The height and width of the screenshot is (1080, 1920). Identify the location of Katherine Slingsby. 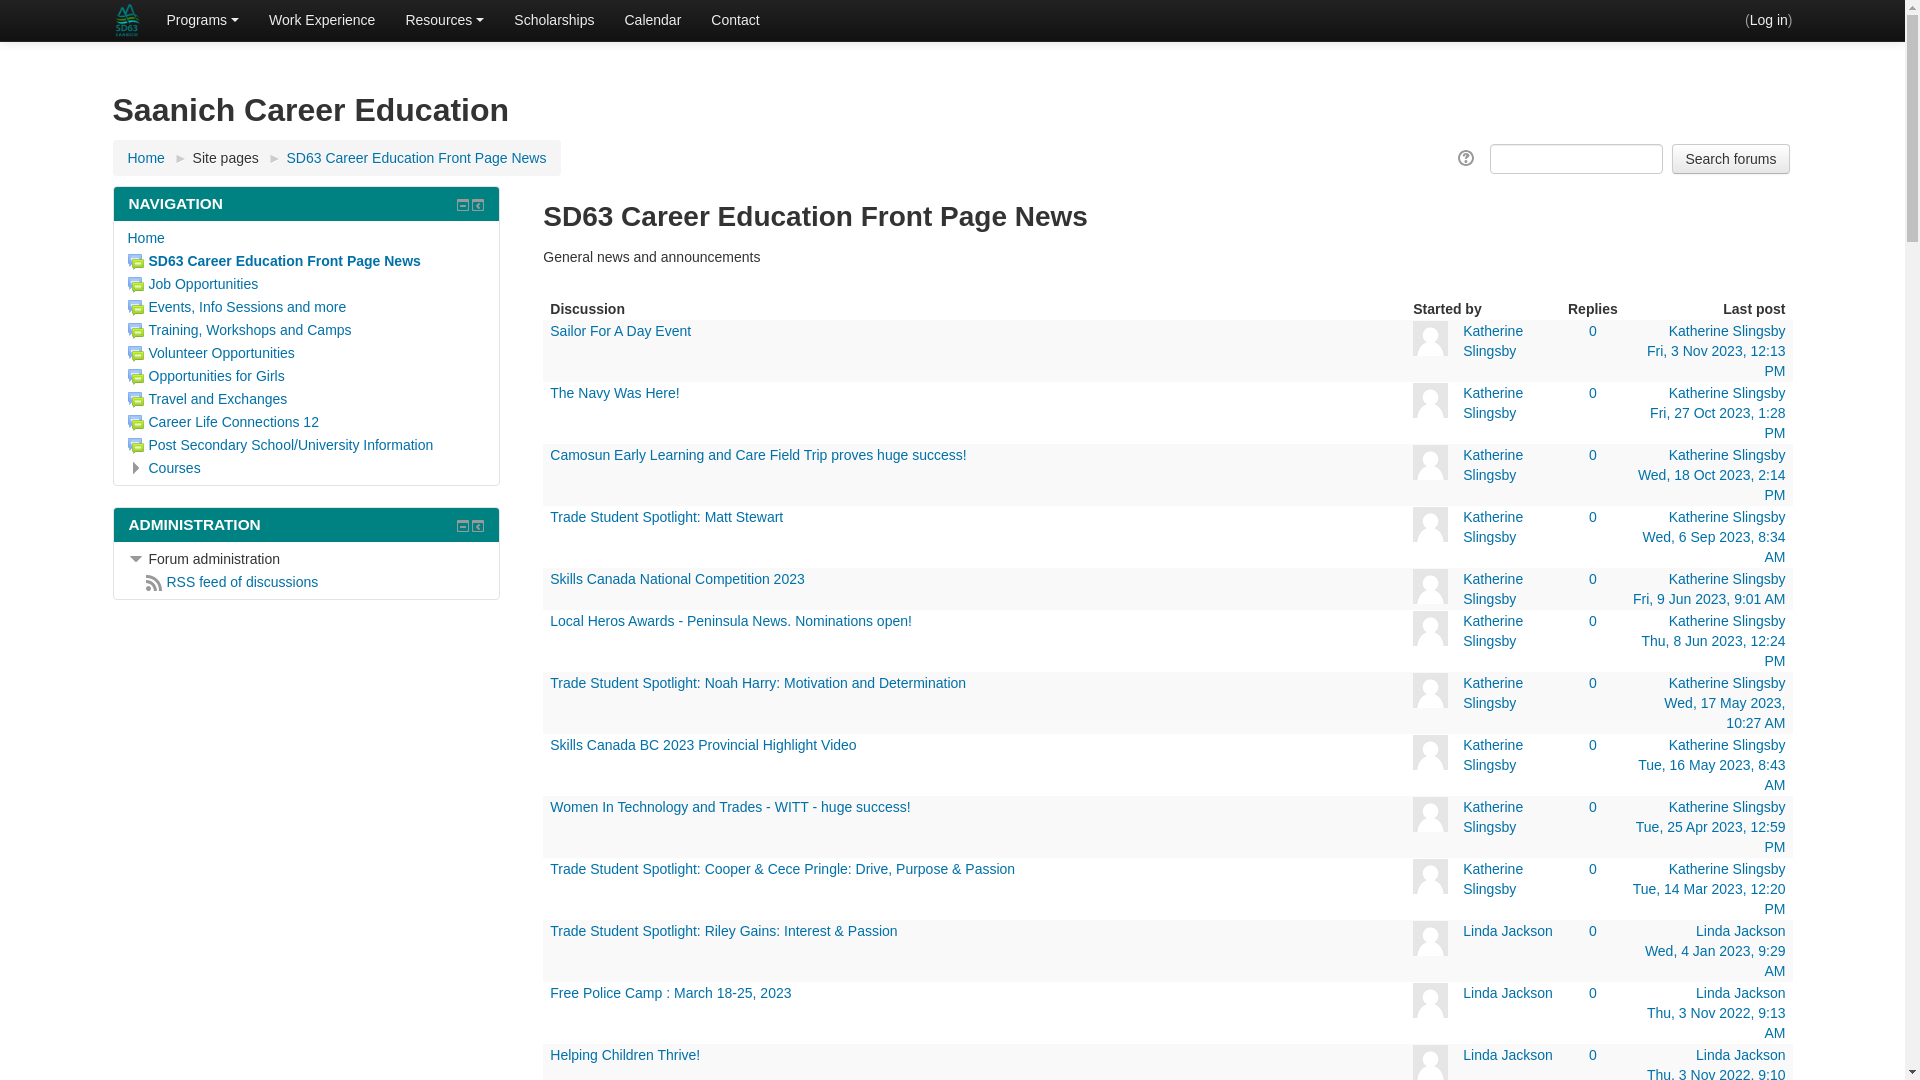
(1728, 392).